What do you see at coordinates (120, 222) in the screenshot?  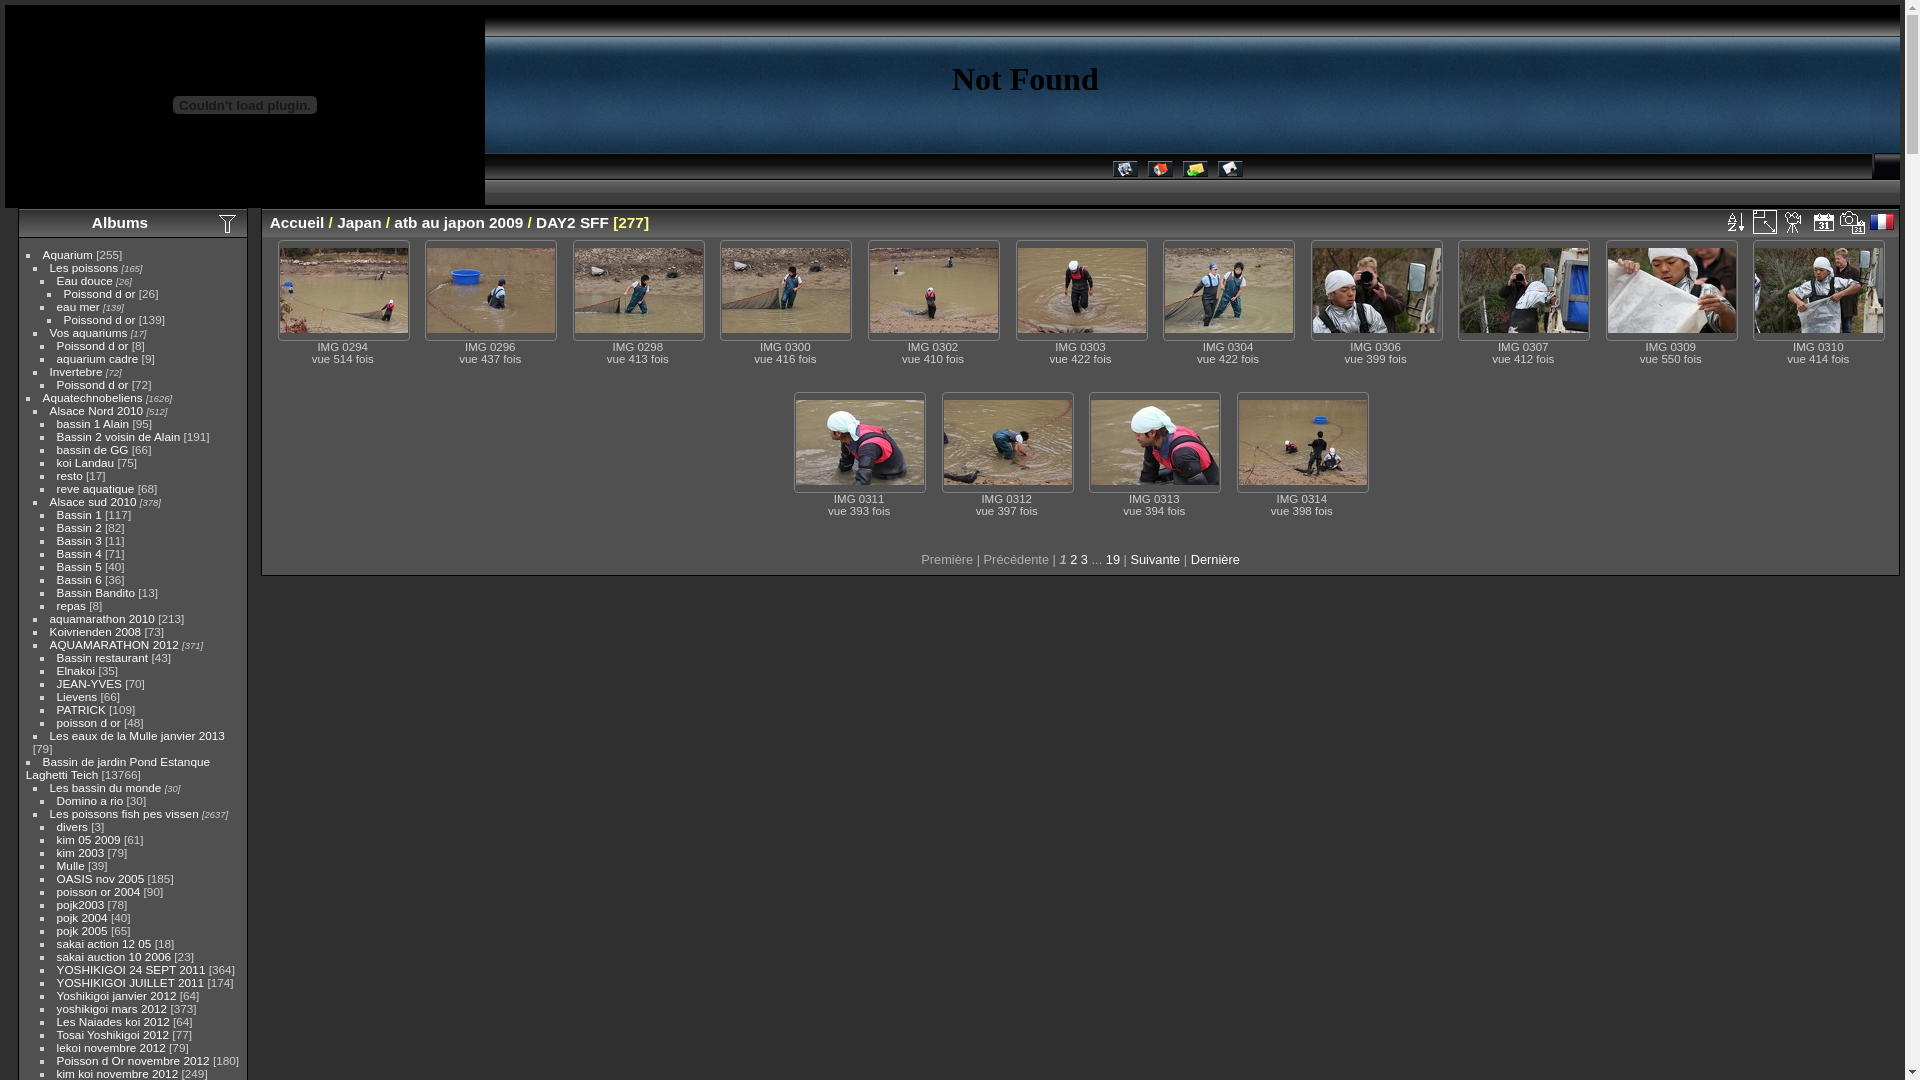 I see `Albums` at bounding box center [120, 222].